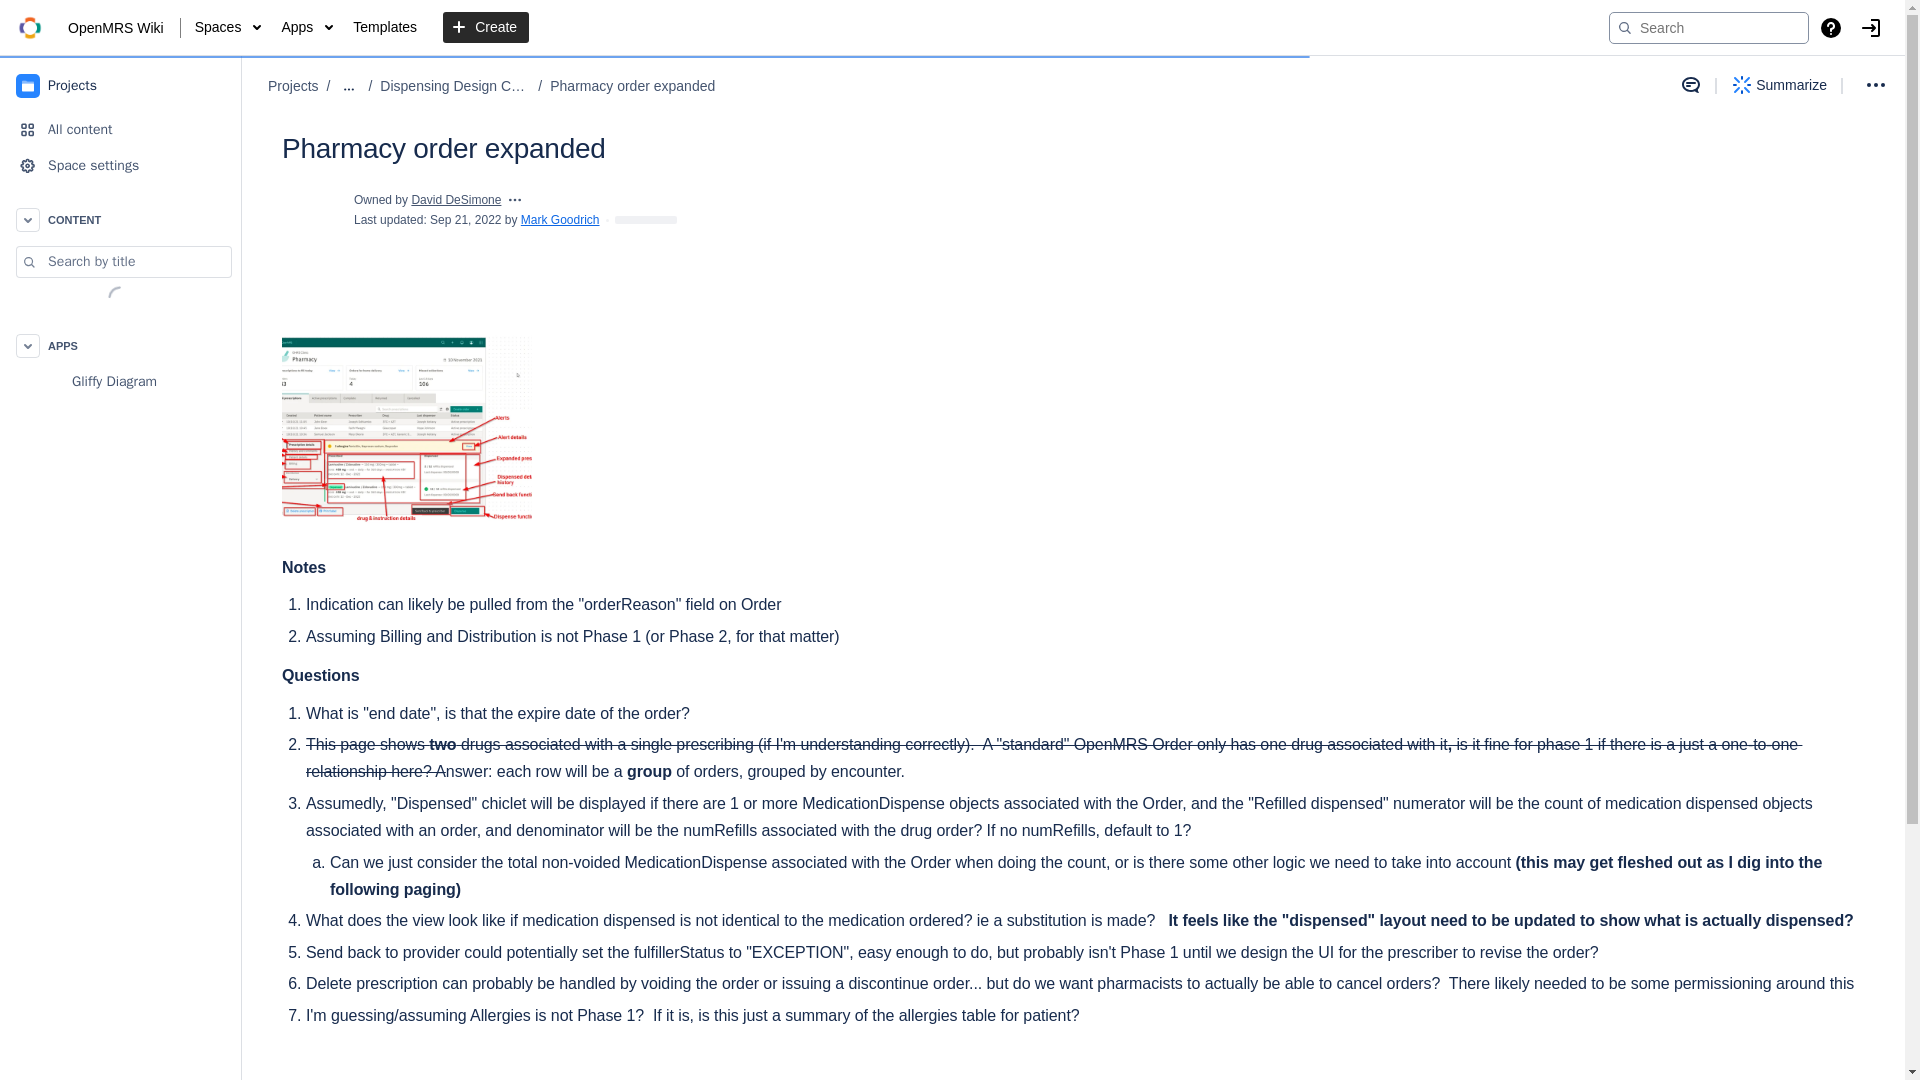 The image size is (1920, 1080). Describe the element at coordinates (306, 28) in the screenshot. I see `Apps` at that location.